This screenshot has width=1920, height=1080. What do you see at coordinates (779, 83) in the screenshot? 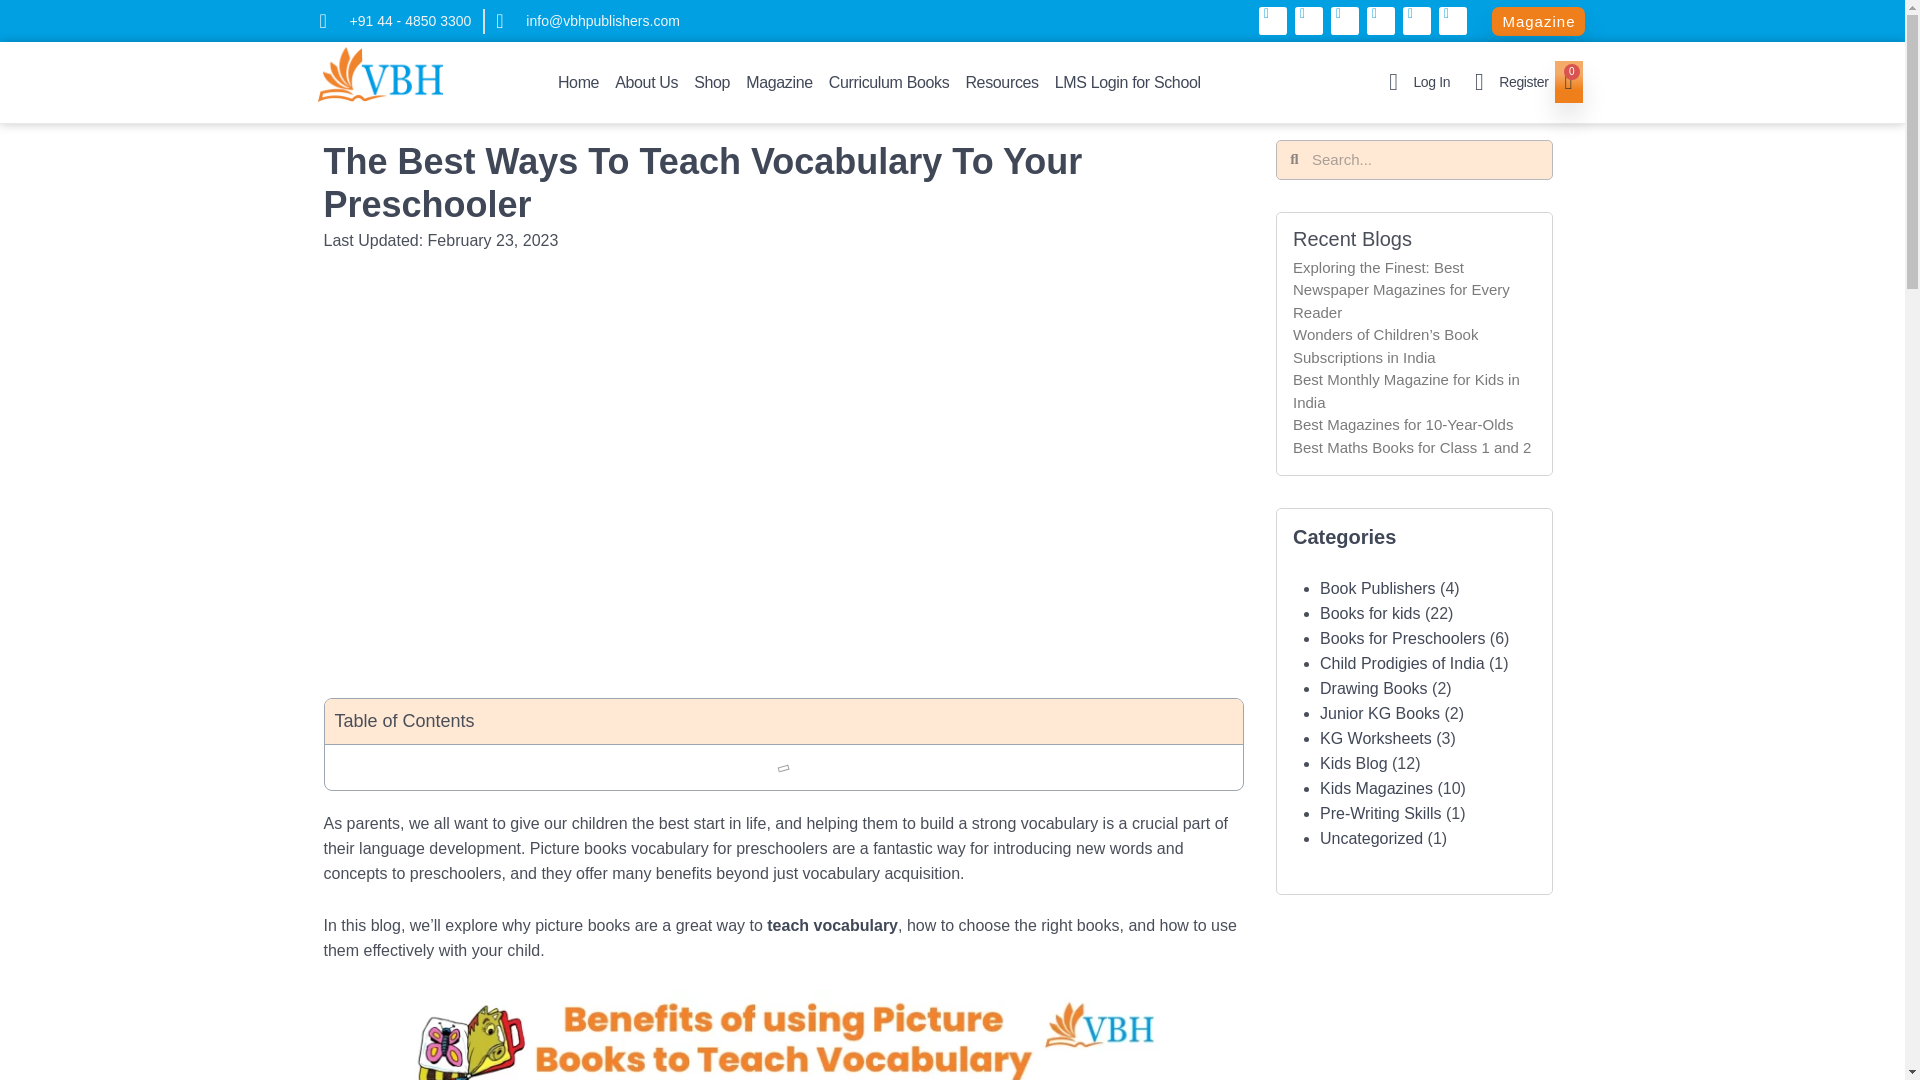
I see `Magazine` at bounding box center [779, 83].